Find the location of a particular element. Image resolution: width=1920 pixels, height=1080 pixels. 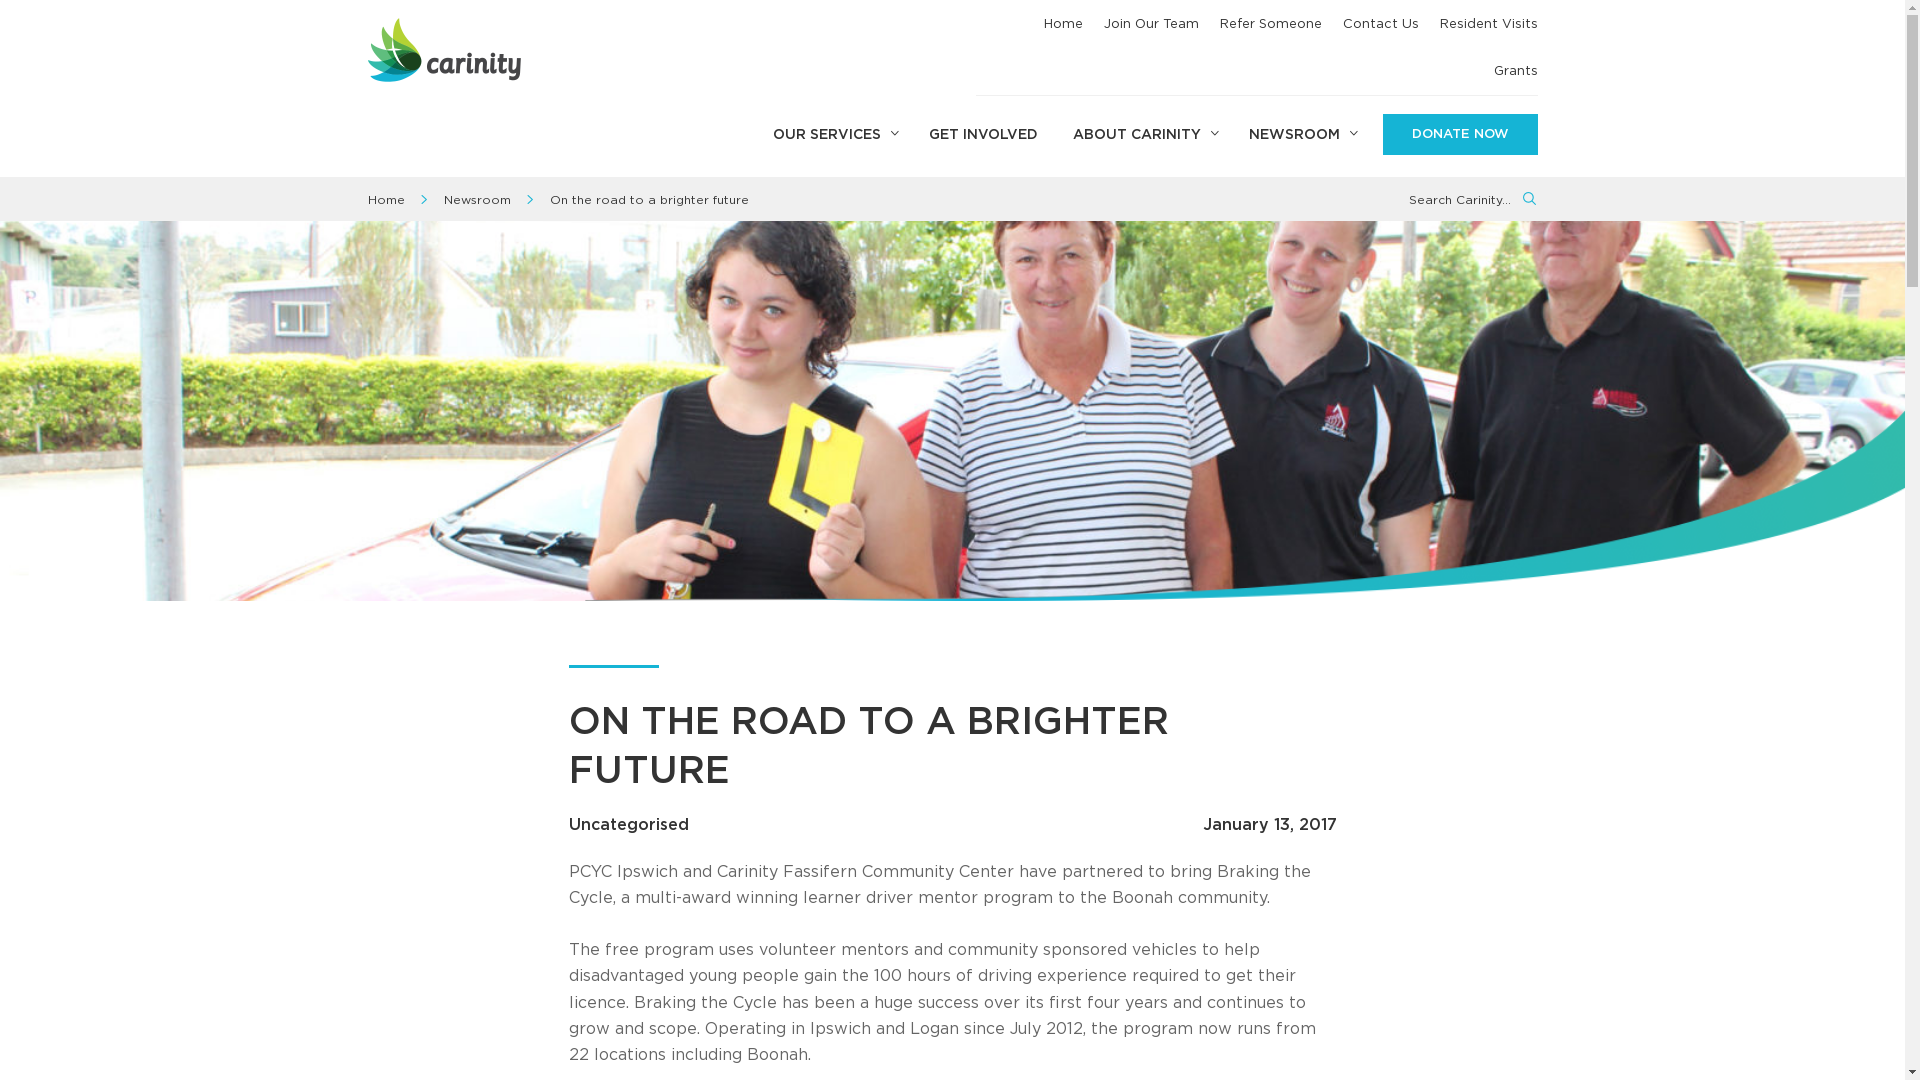

ABOUT CARINITY is located at coordinates (1144, 136).